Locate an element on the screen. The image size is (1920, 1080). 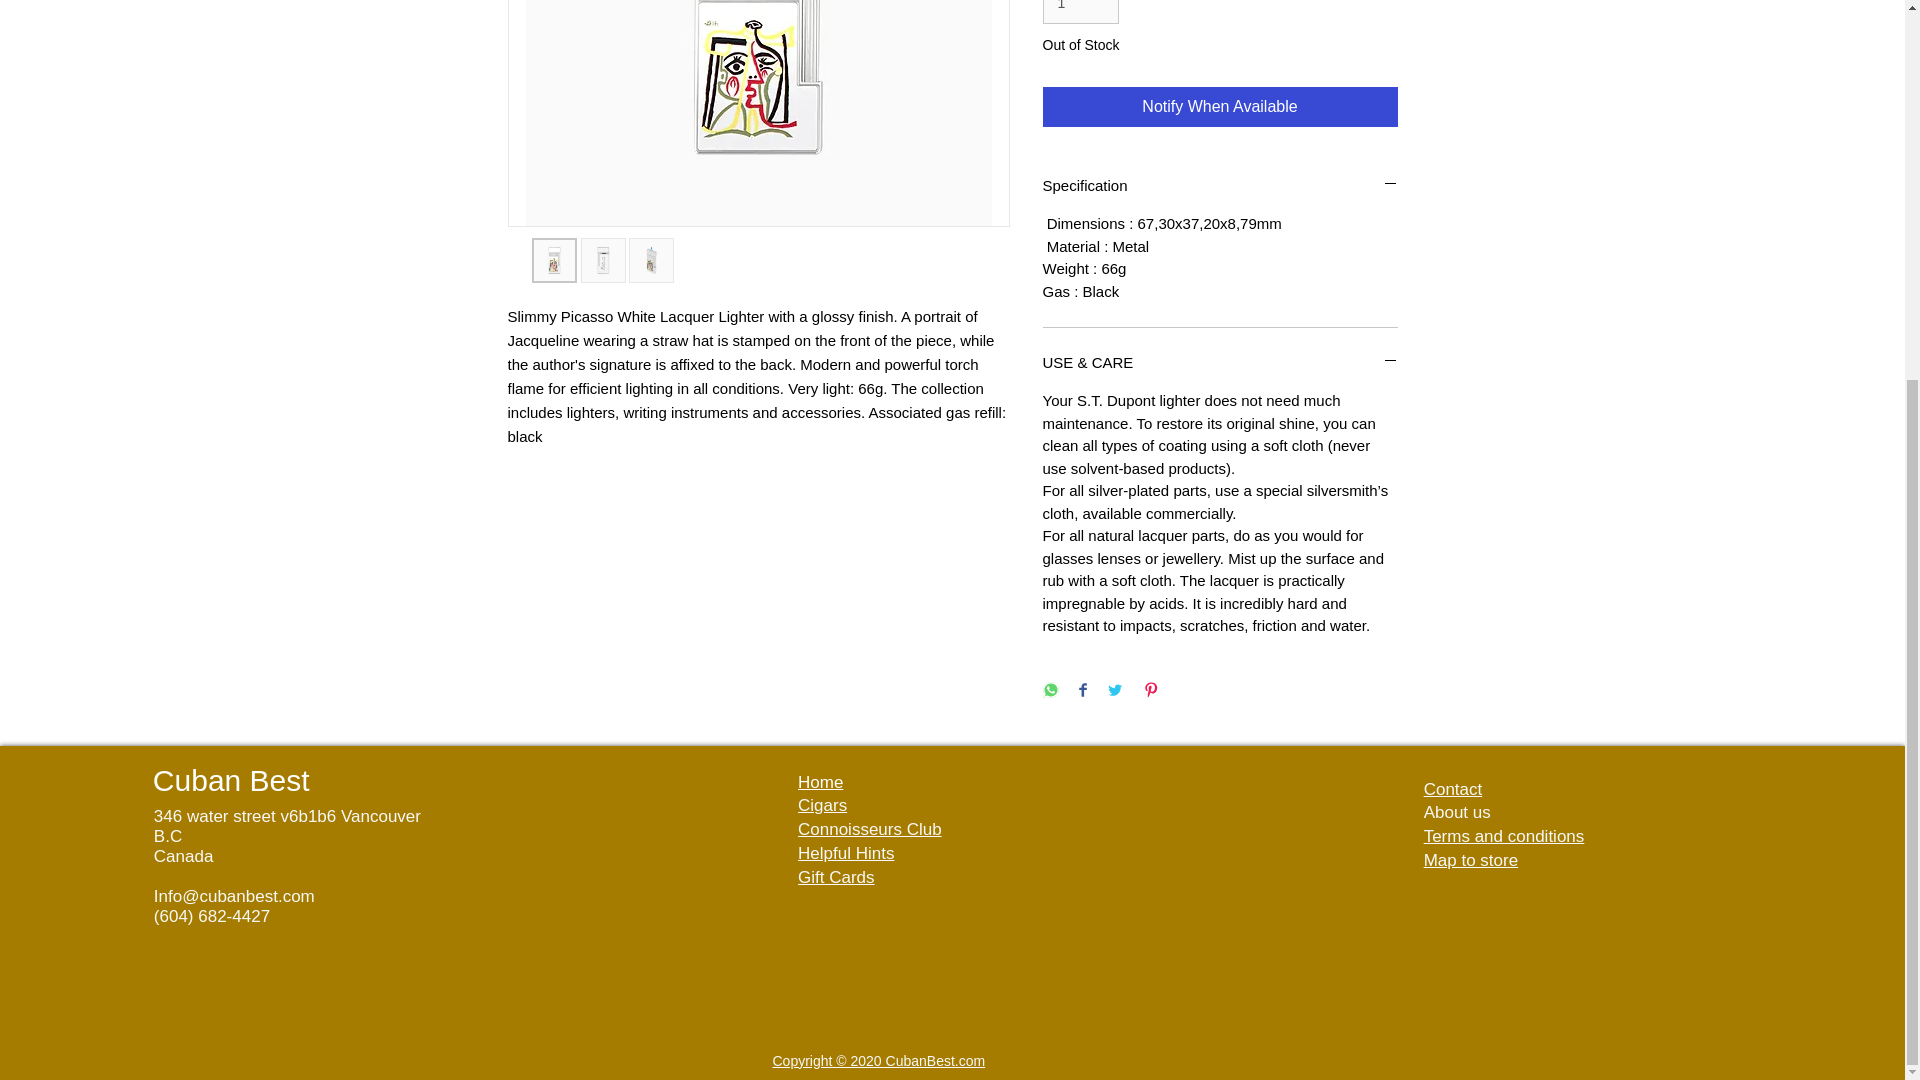
Cigars is located at coordinates (822, 805).